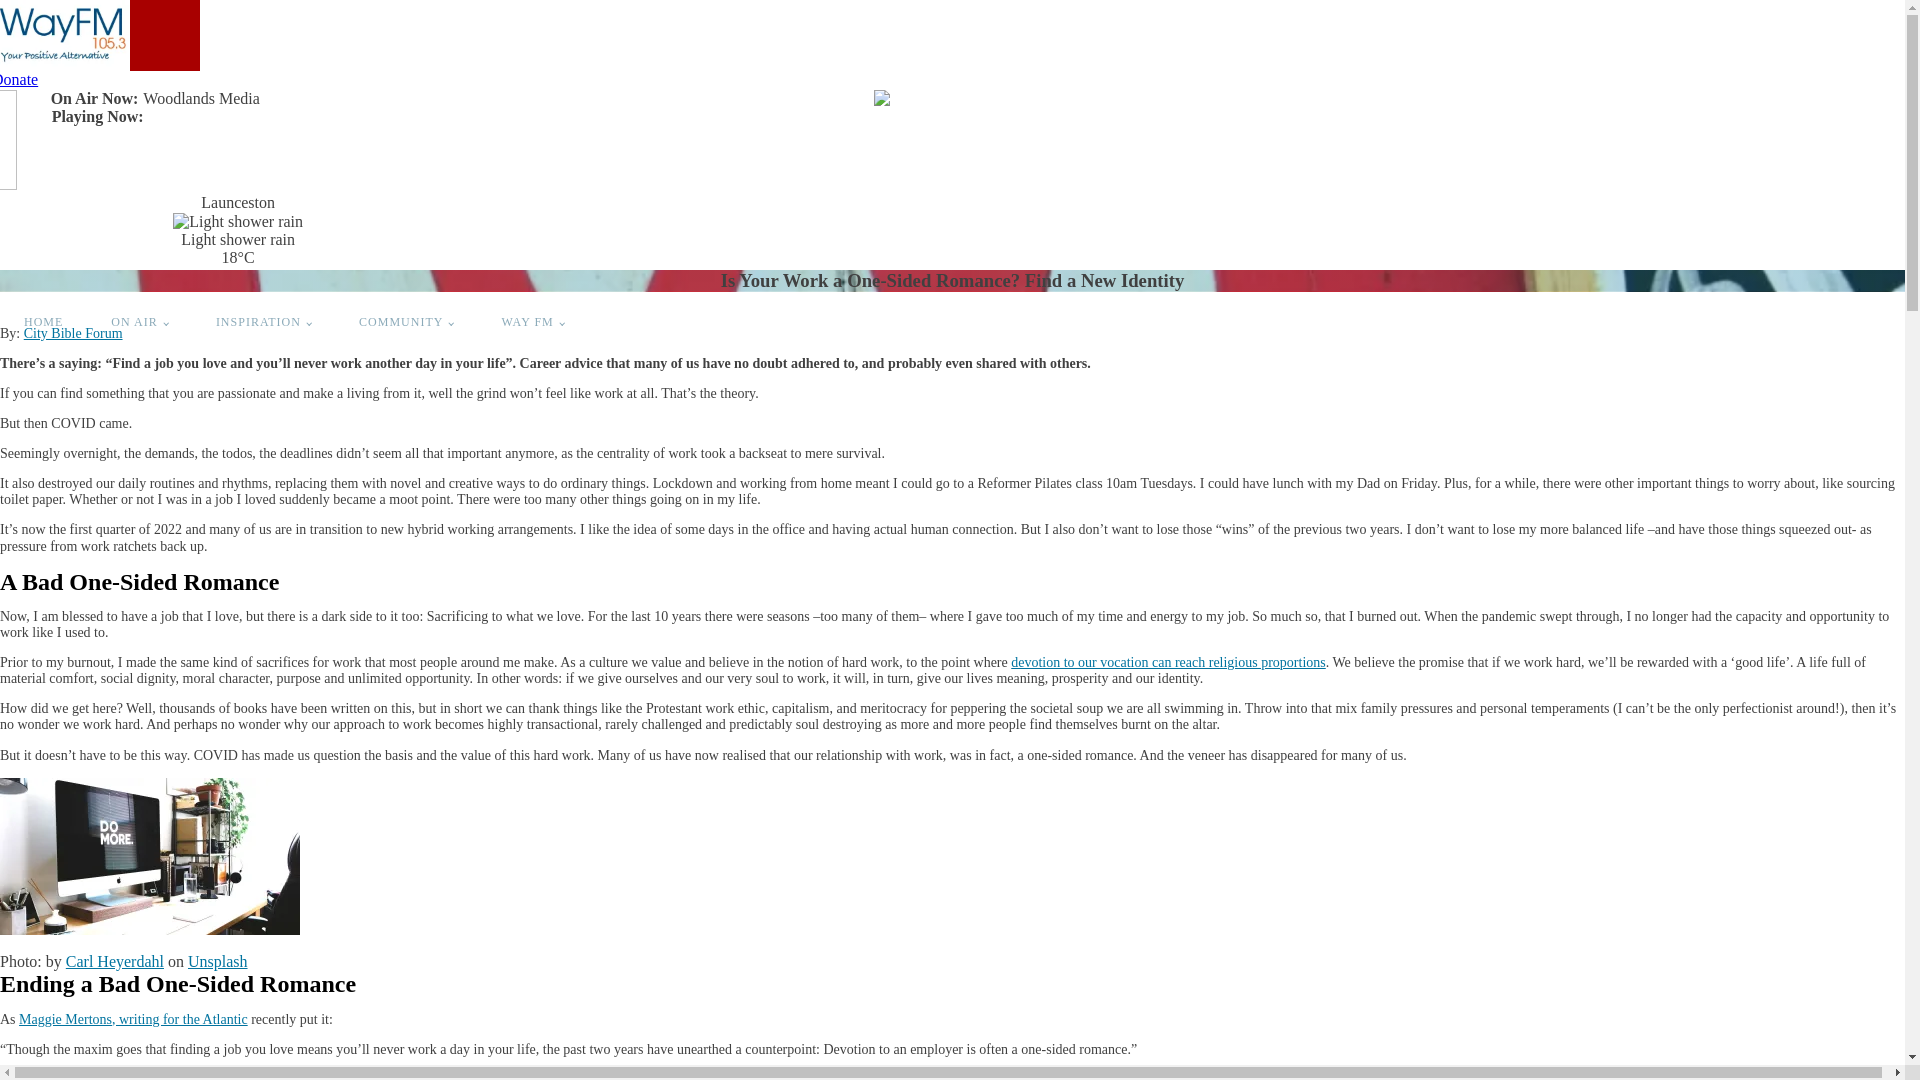 Image resolution: width=1920 pixels, height=1080 pixels. I want to click on City Bible Forum, so click(73, 334).